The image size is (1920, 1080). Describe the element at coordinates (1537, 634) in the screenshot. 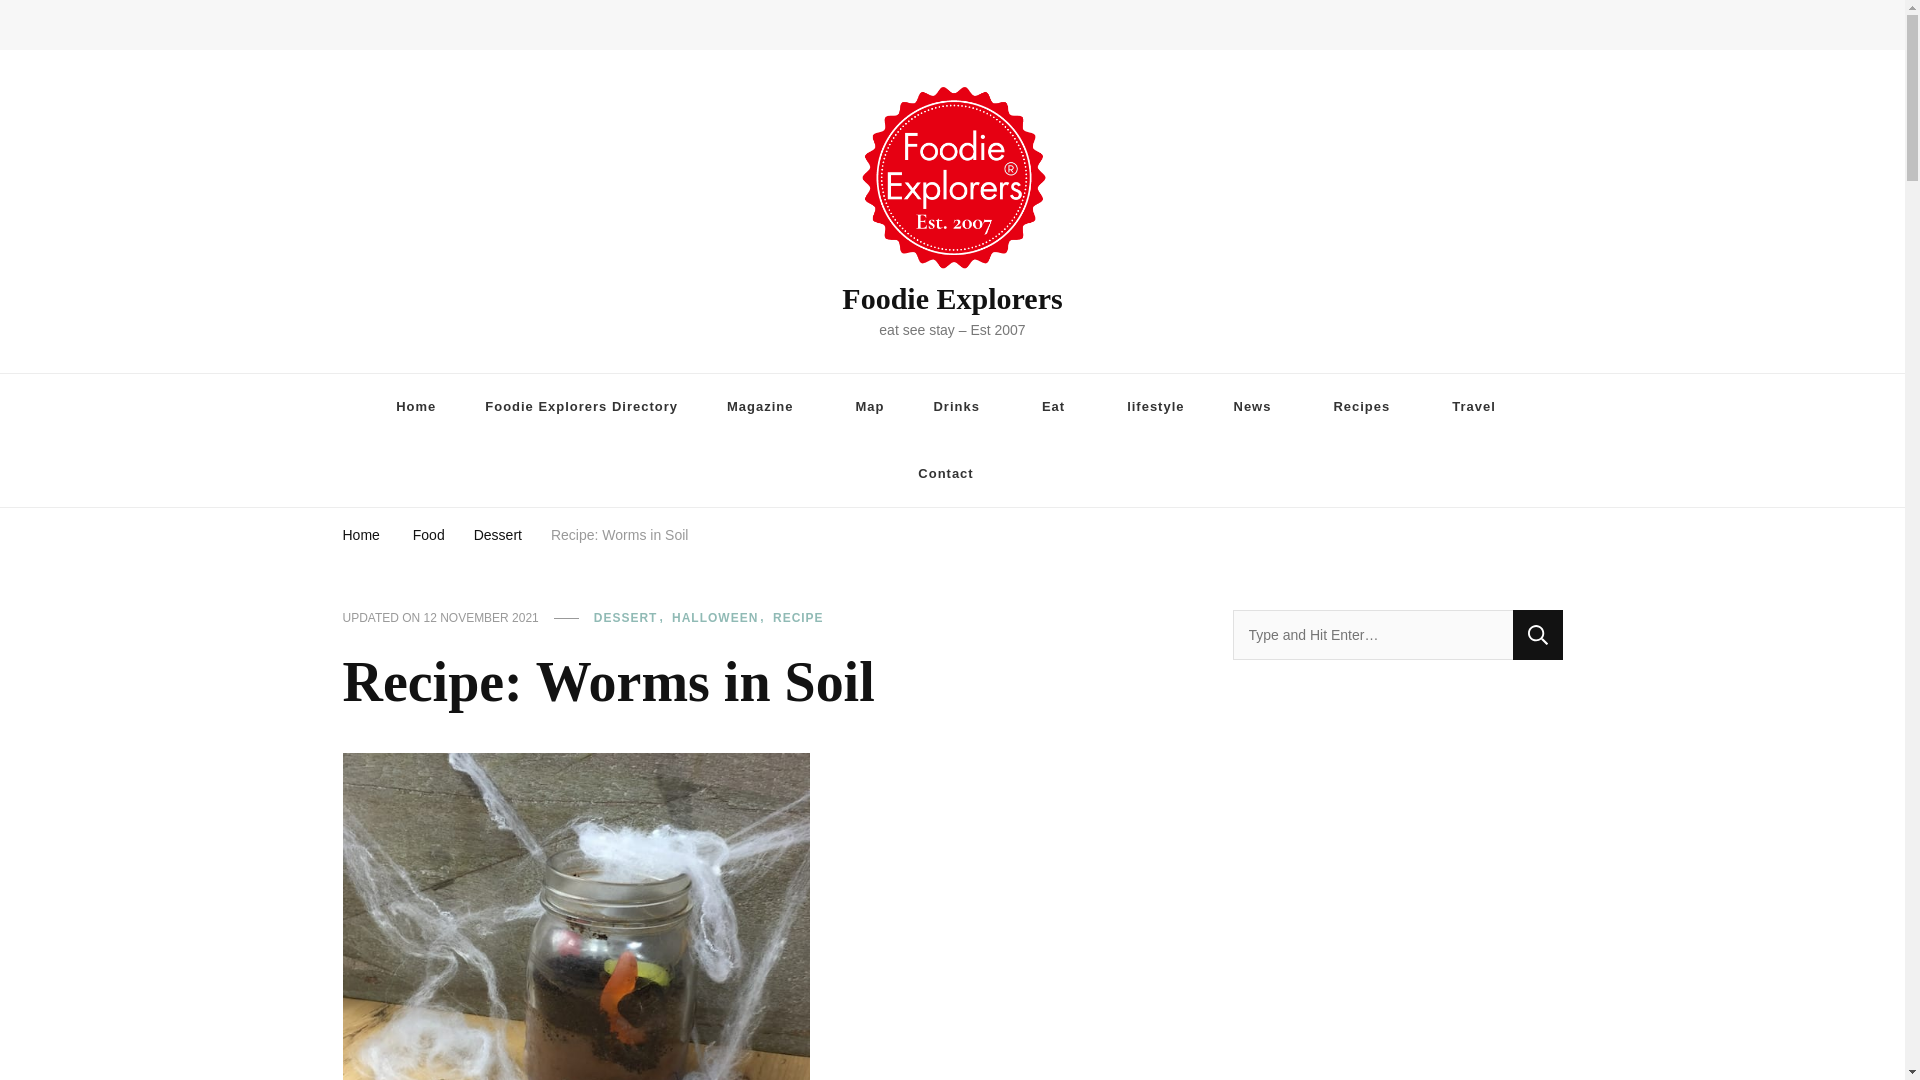

I see `Search` at that location.